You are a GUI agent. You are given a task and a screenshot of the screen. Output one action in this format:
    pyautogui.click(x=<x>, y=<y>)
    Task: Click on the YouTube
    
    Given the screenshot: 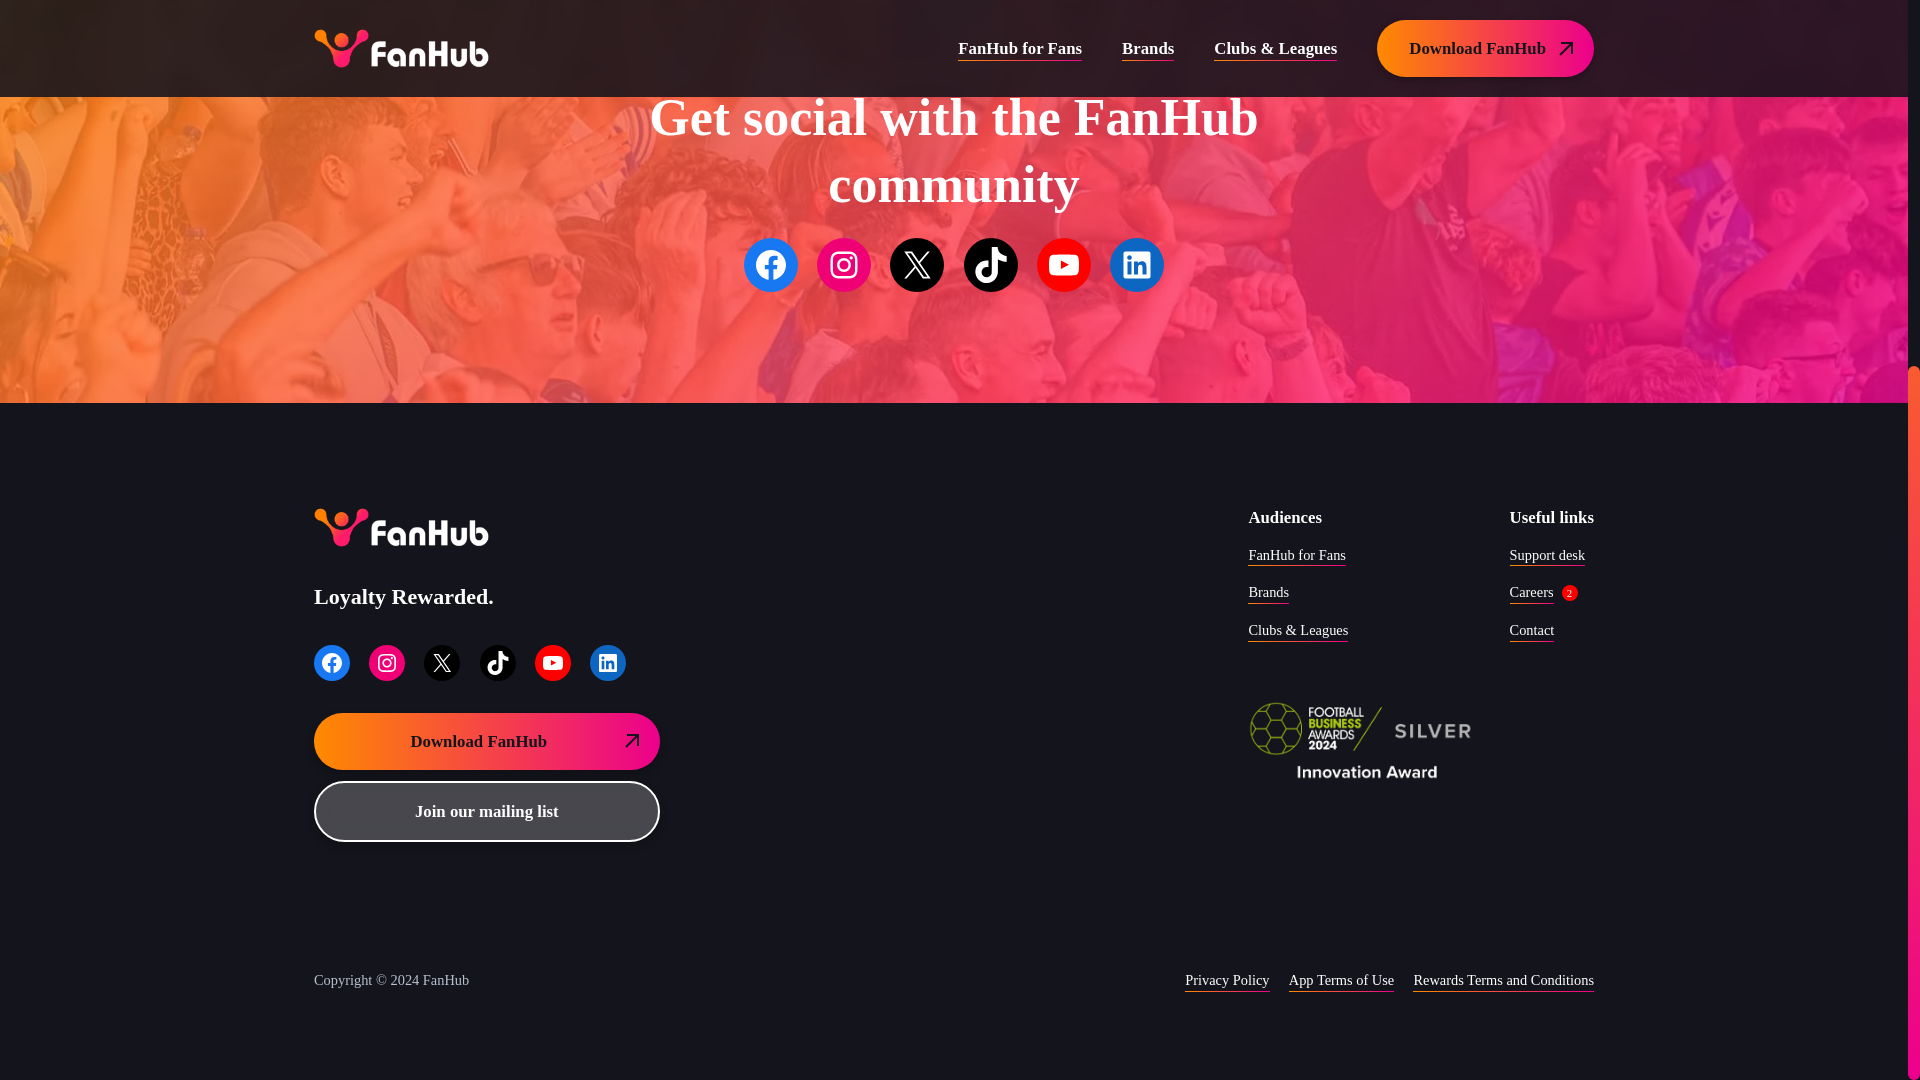 What is the action you would take?
    pyautogui.click(x=1063, y=265)
    